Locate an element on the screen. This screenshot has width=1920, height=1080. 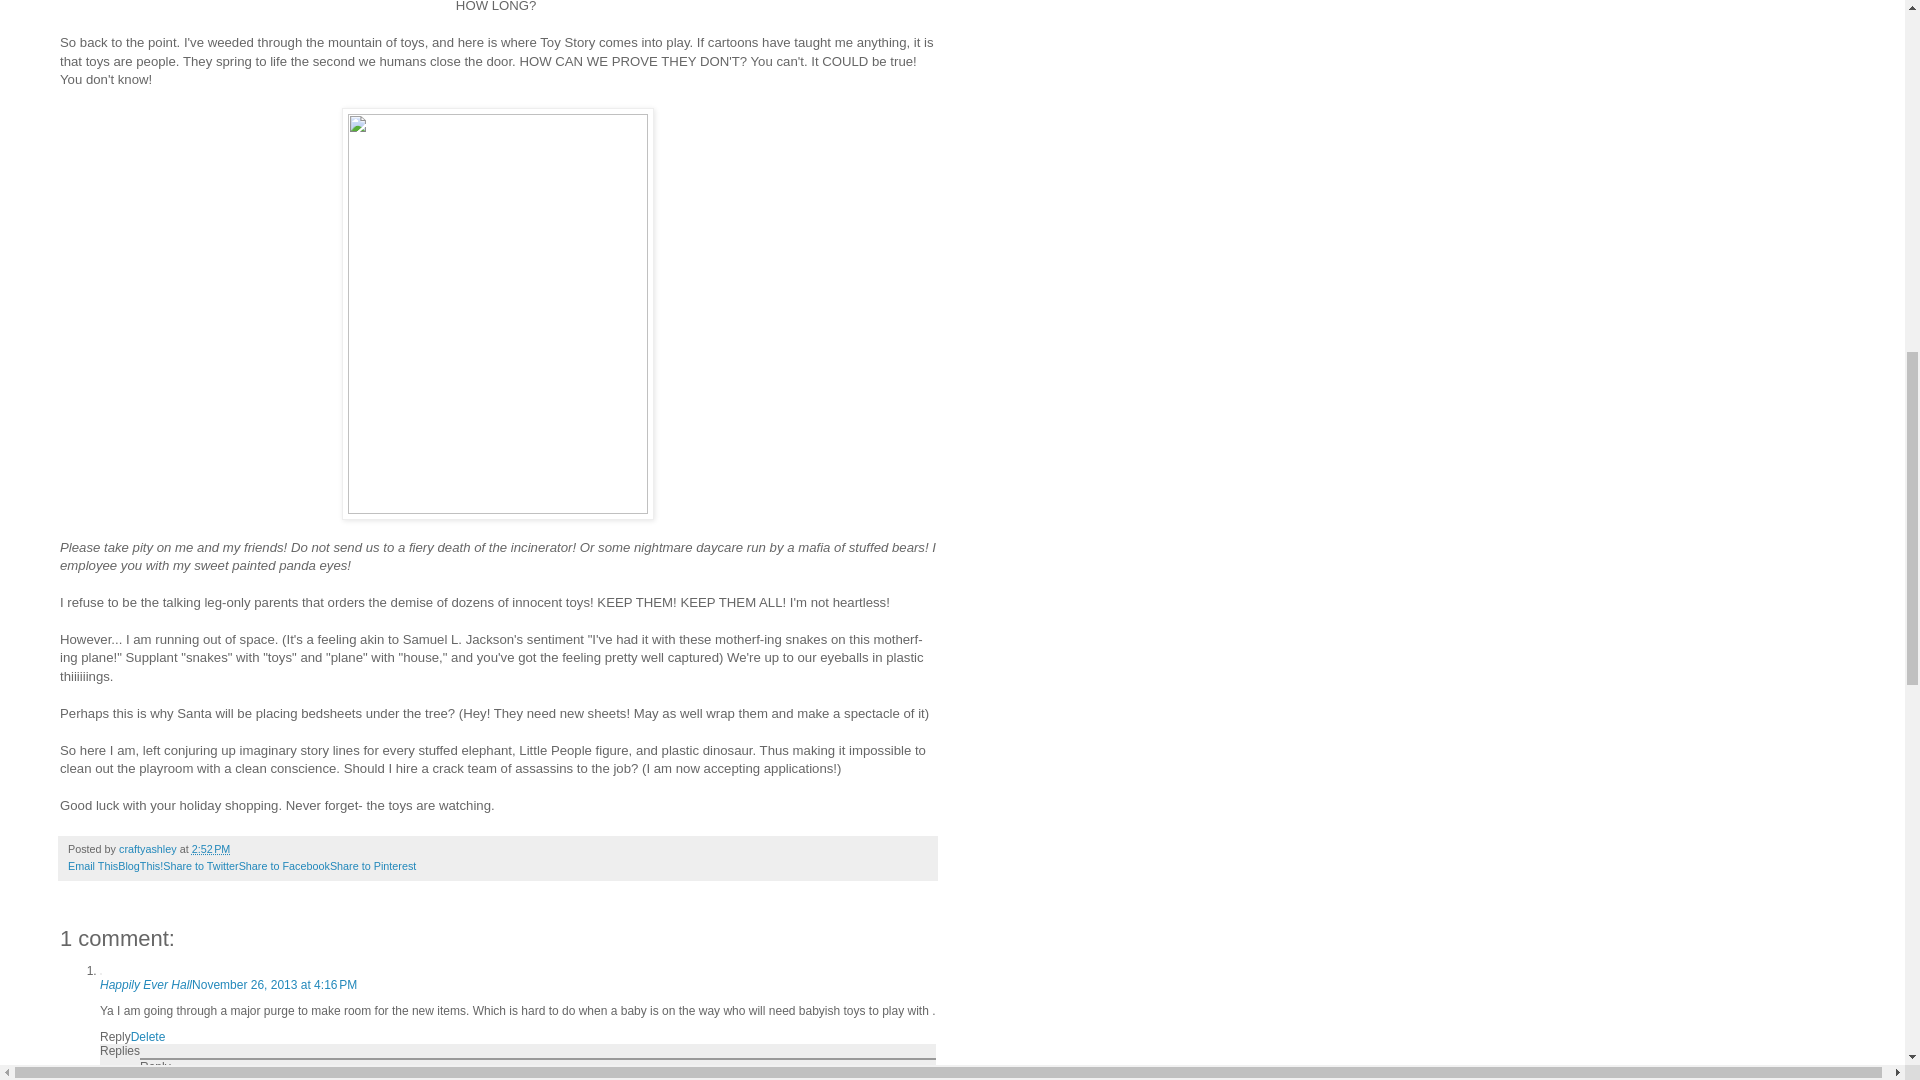
Replies is located at coordinates (120, 1051).